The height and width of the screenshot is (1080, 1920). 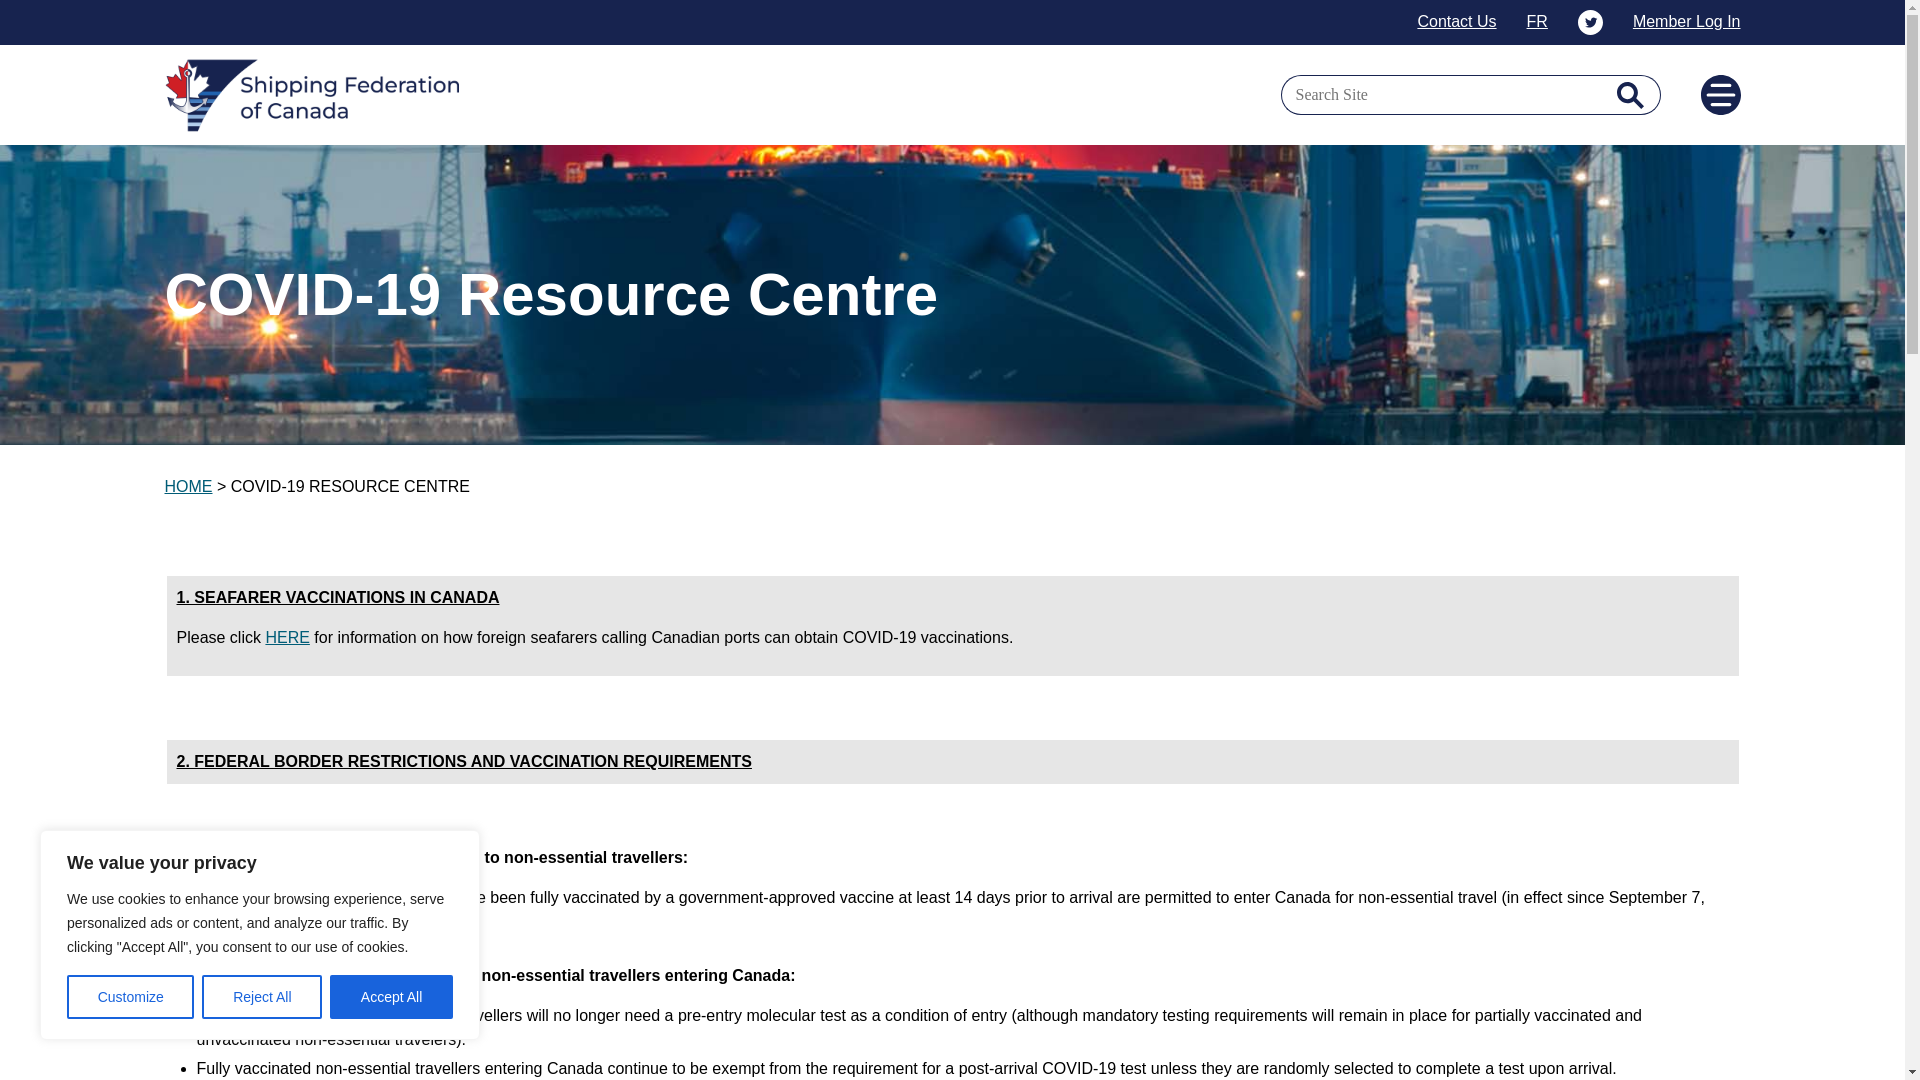 What do you see at coordinates (262, 997) in the screenshot?
I see `Reject All` at bounding box center [262, 997].